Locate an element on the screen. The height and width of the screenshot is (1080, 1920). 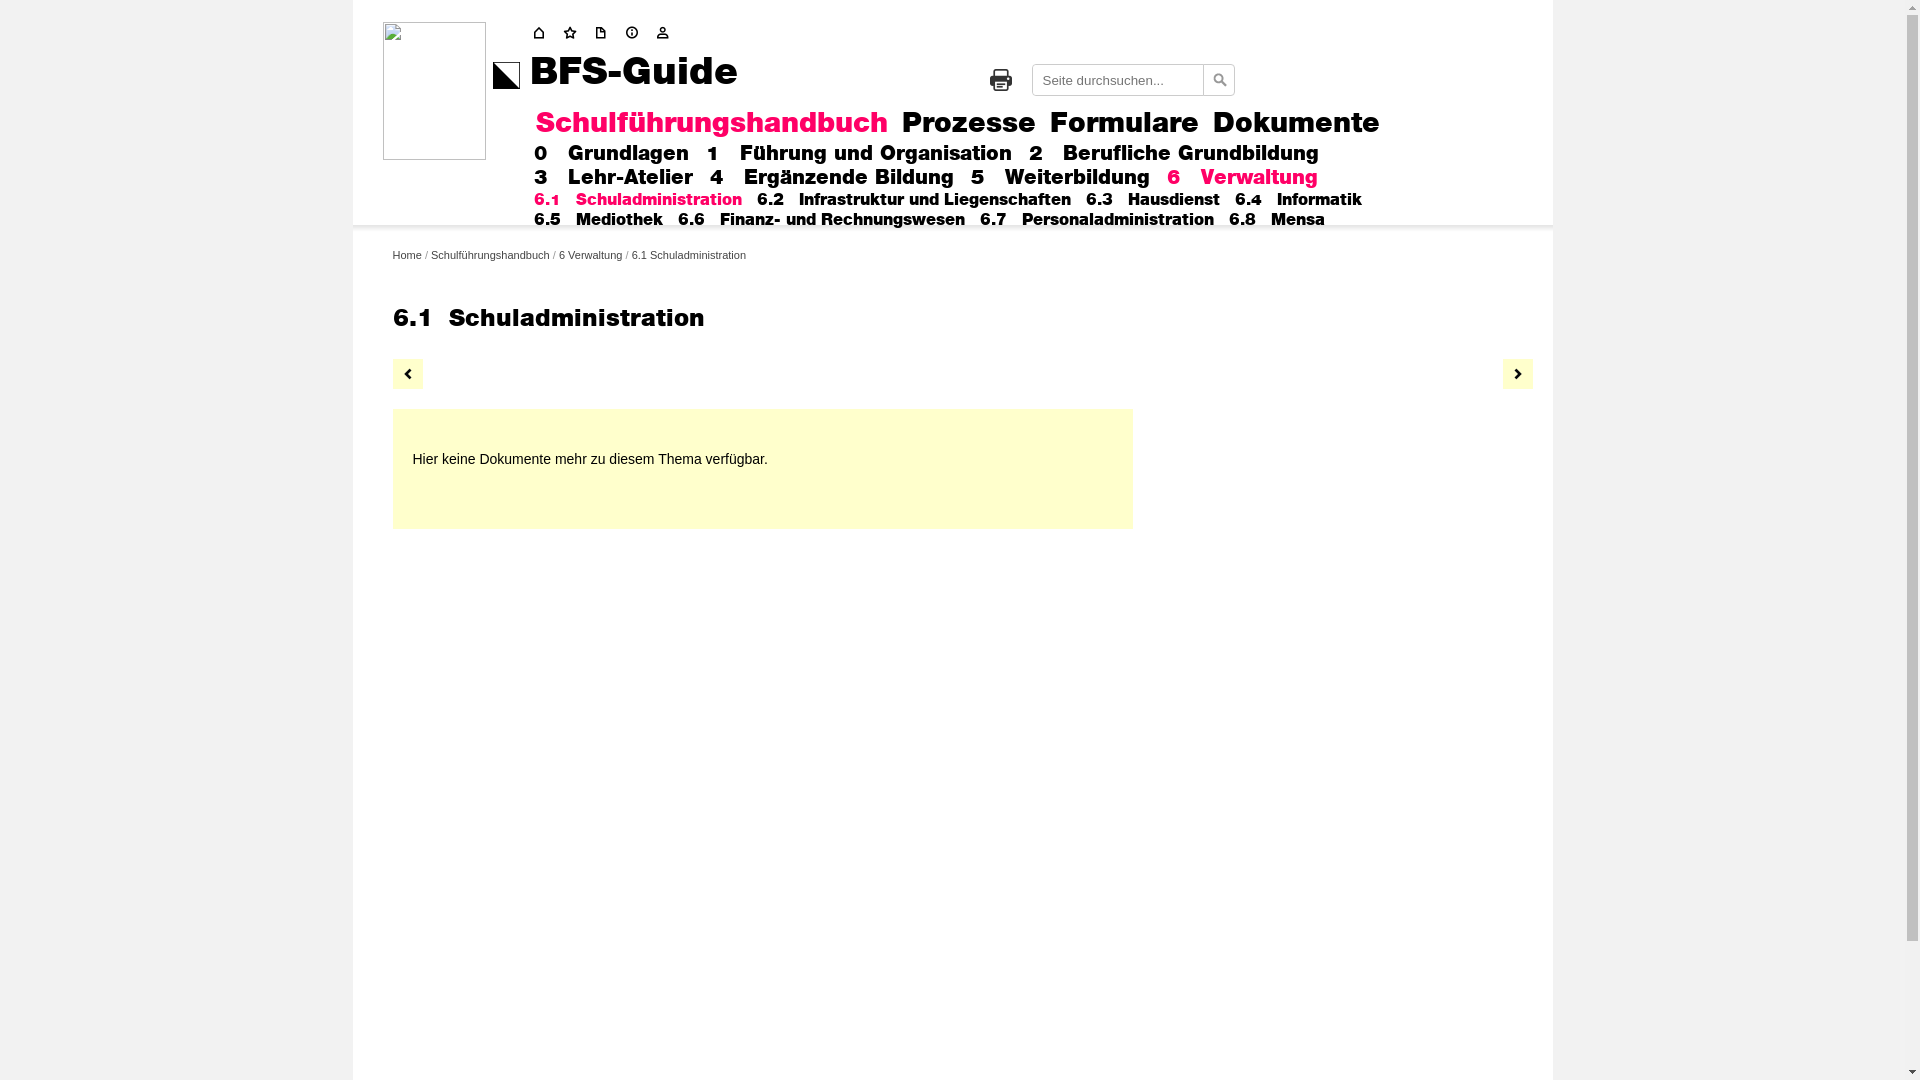
0   Grundlagen is located at coordinates (612, 154).